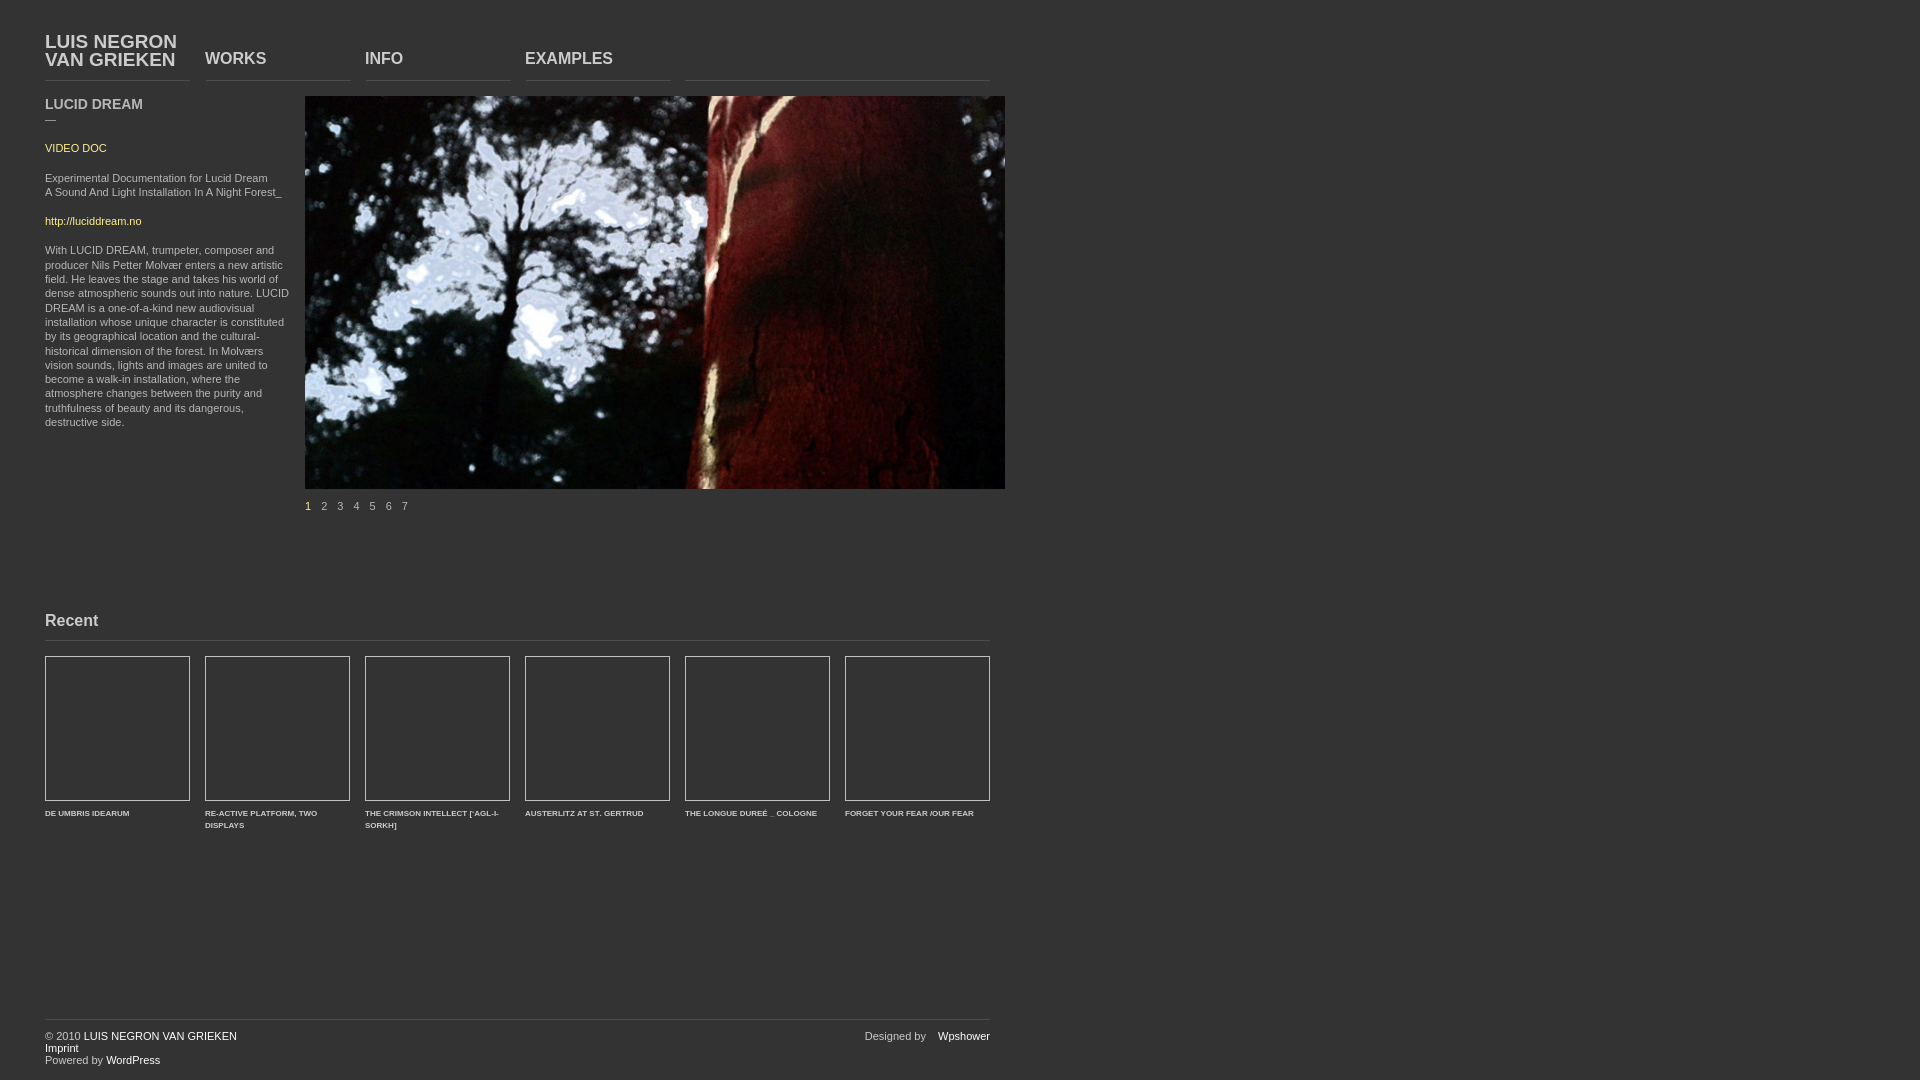  What do you see at coordinates (277, 728) in the screenshot?
I see `RE-ACTIVE PLATFORM, TWO DISPLAYS` at bounding box center [277, 728].